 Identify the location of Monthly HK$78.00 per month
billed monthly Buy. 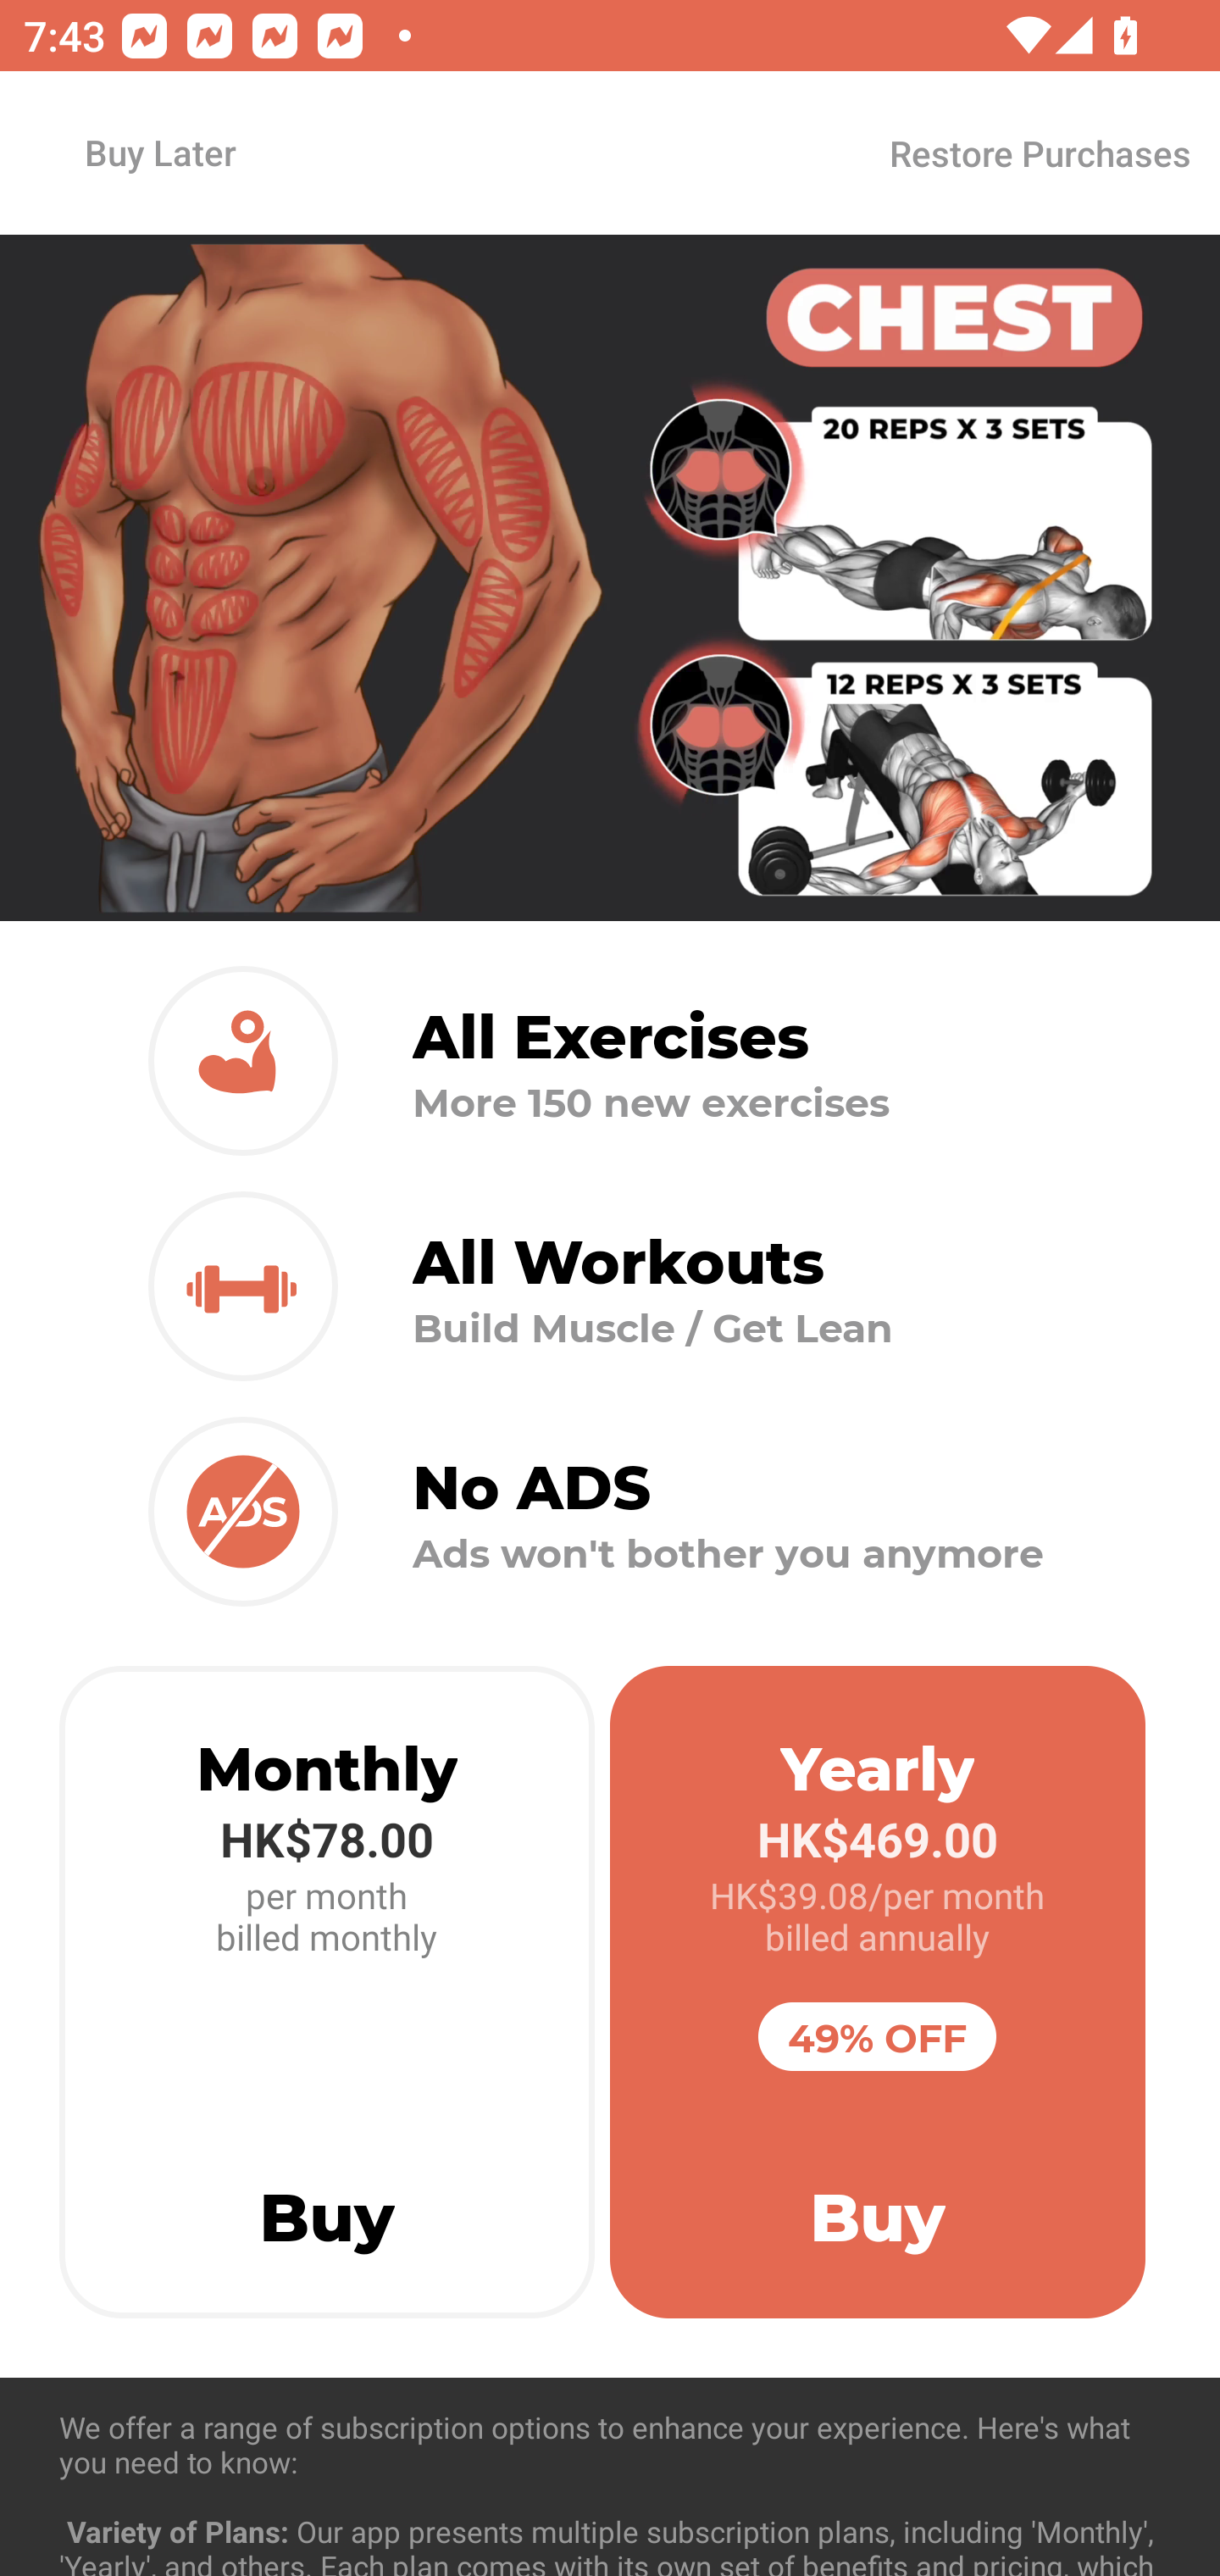
(327, 1992).